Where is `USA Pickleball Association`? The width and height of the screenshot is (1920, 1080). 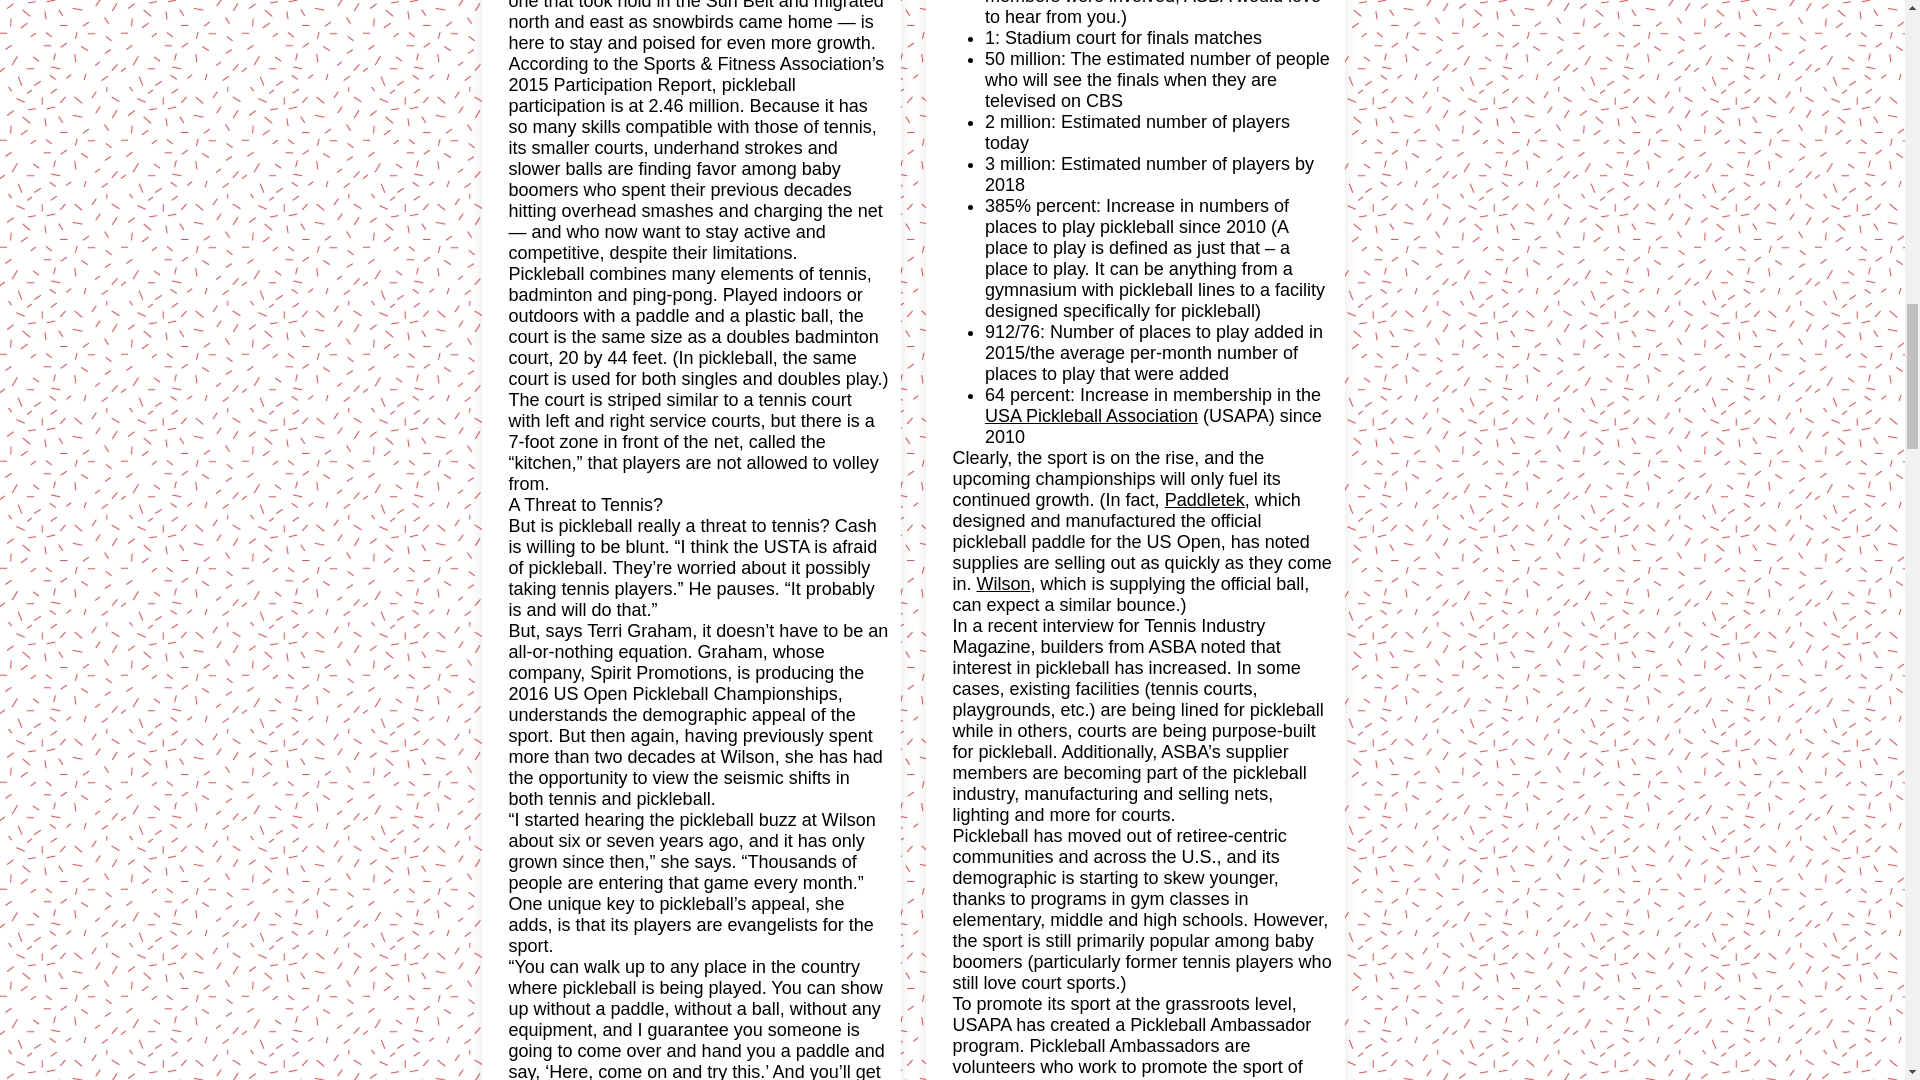 USA Pickleball Association is located at coordinates (1091, 416).